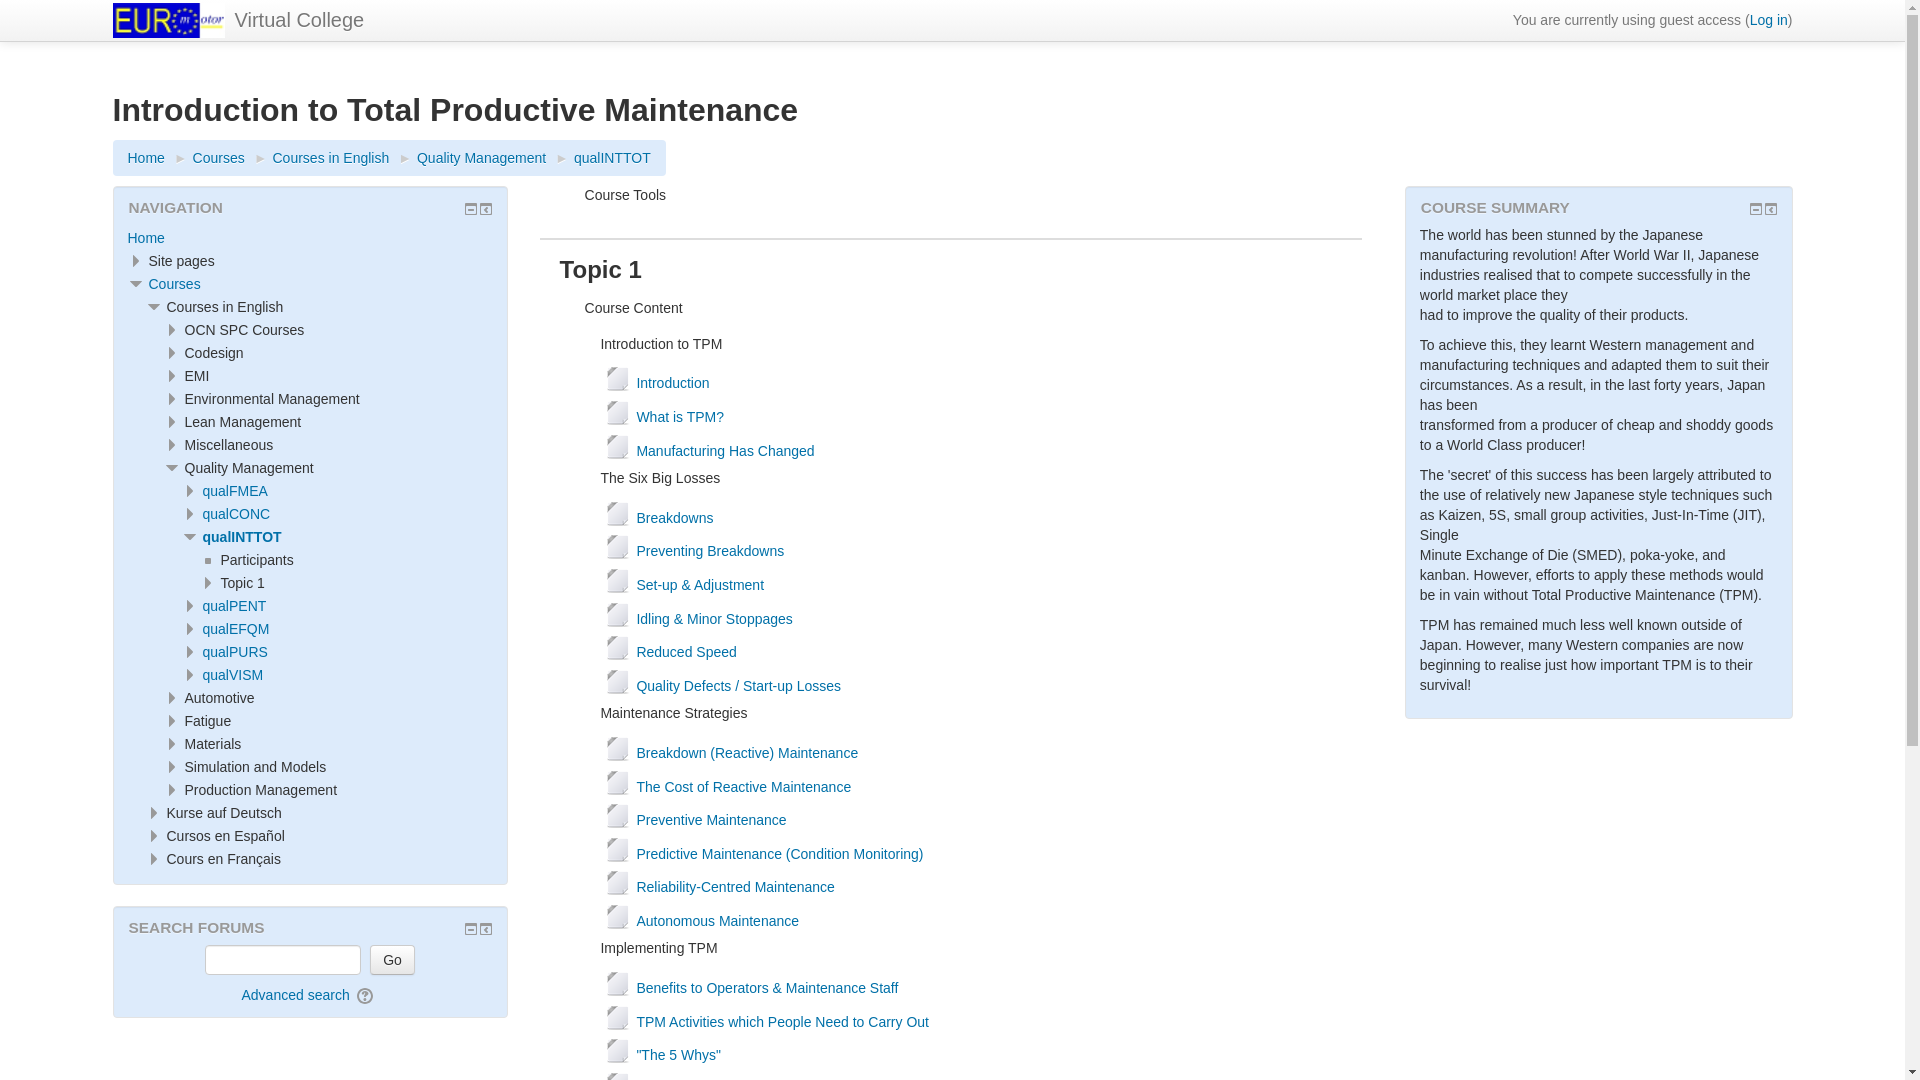 The width and height of the screenshot is (1920, 1080). Describe the element at coordinates (219, 158) in the screenshot. I see `Courses` at that location.